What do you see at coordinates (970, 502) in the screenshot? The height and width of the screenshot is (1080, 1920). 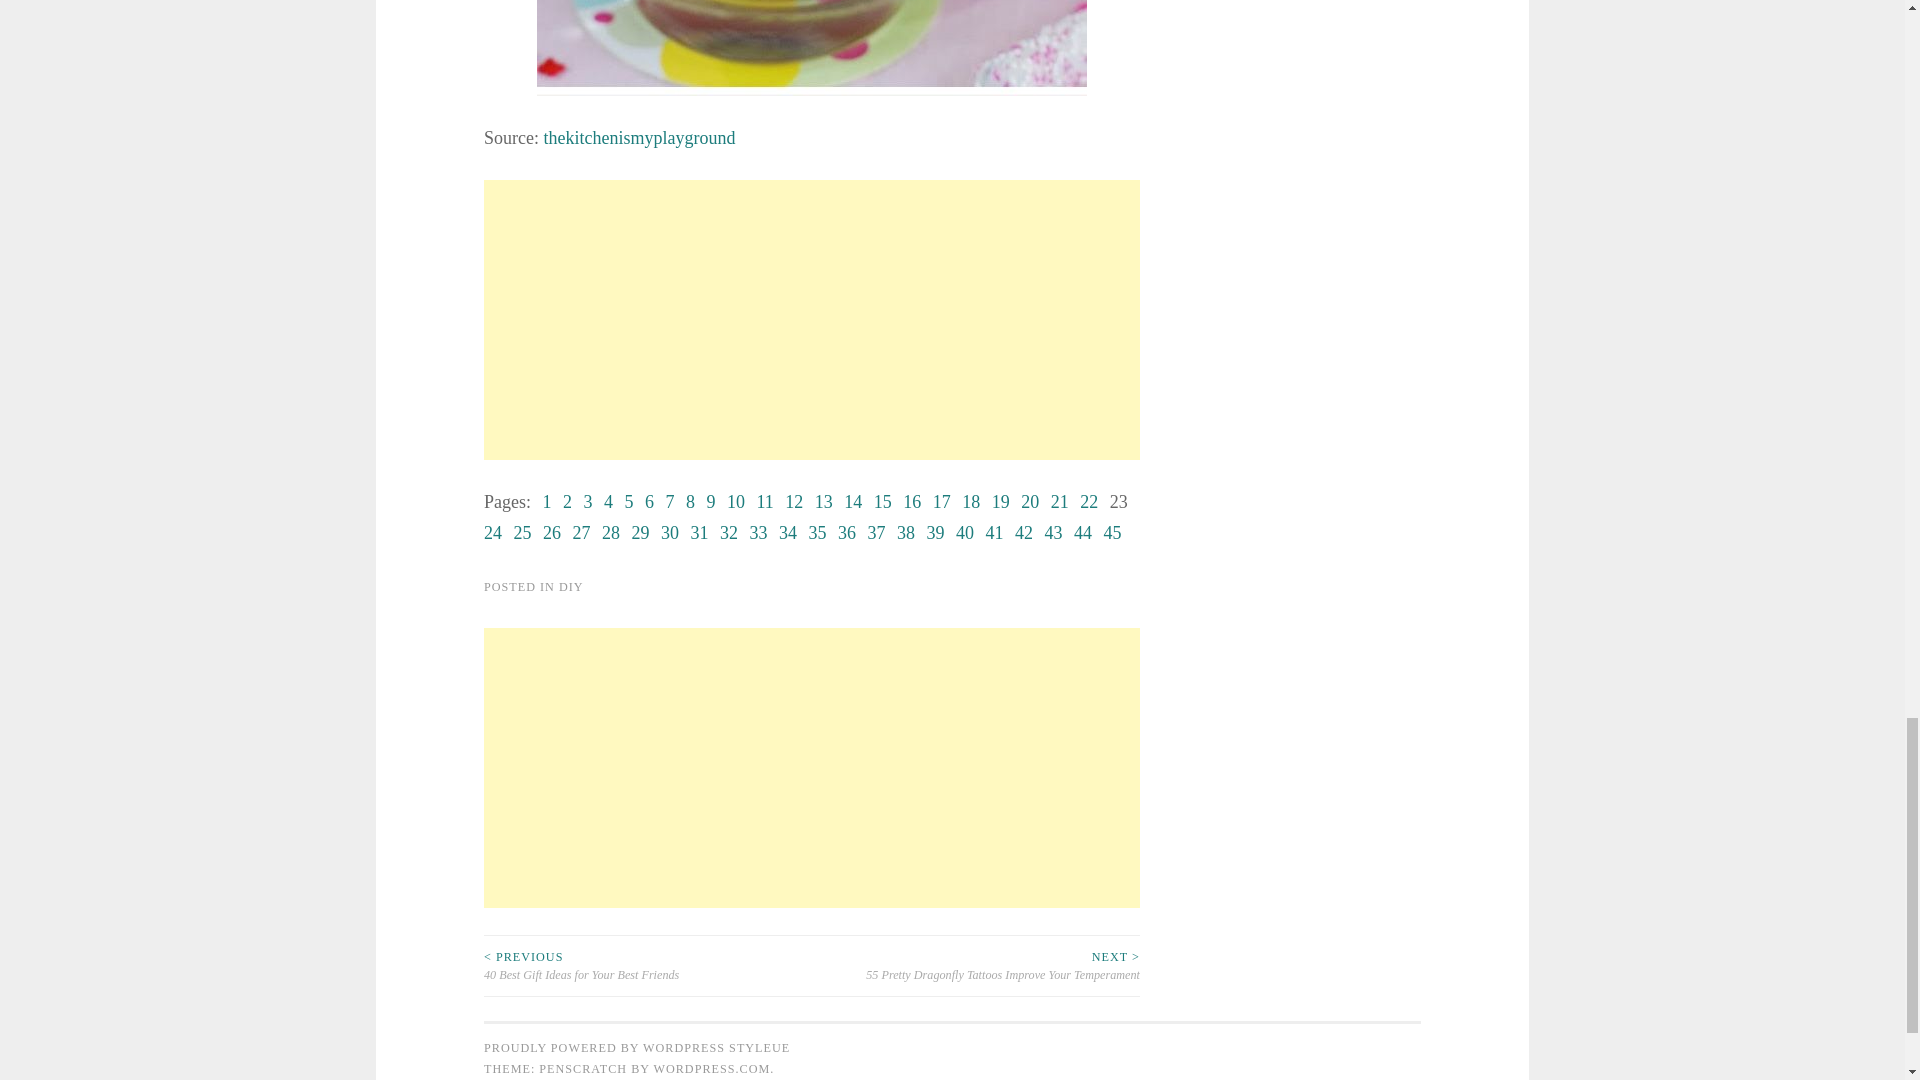 I see `18` at bounding box center [970, 502].